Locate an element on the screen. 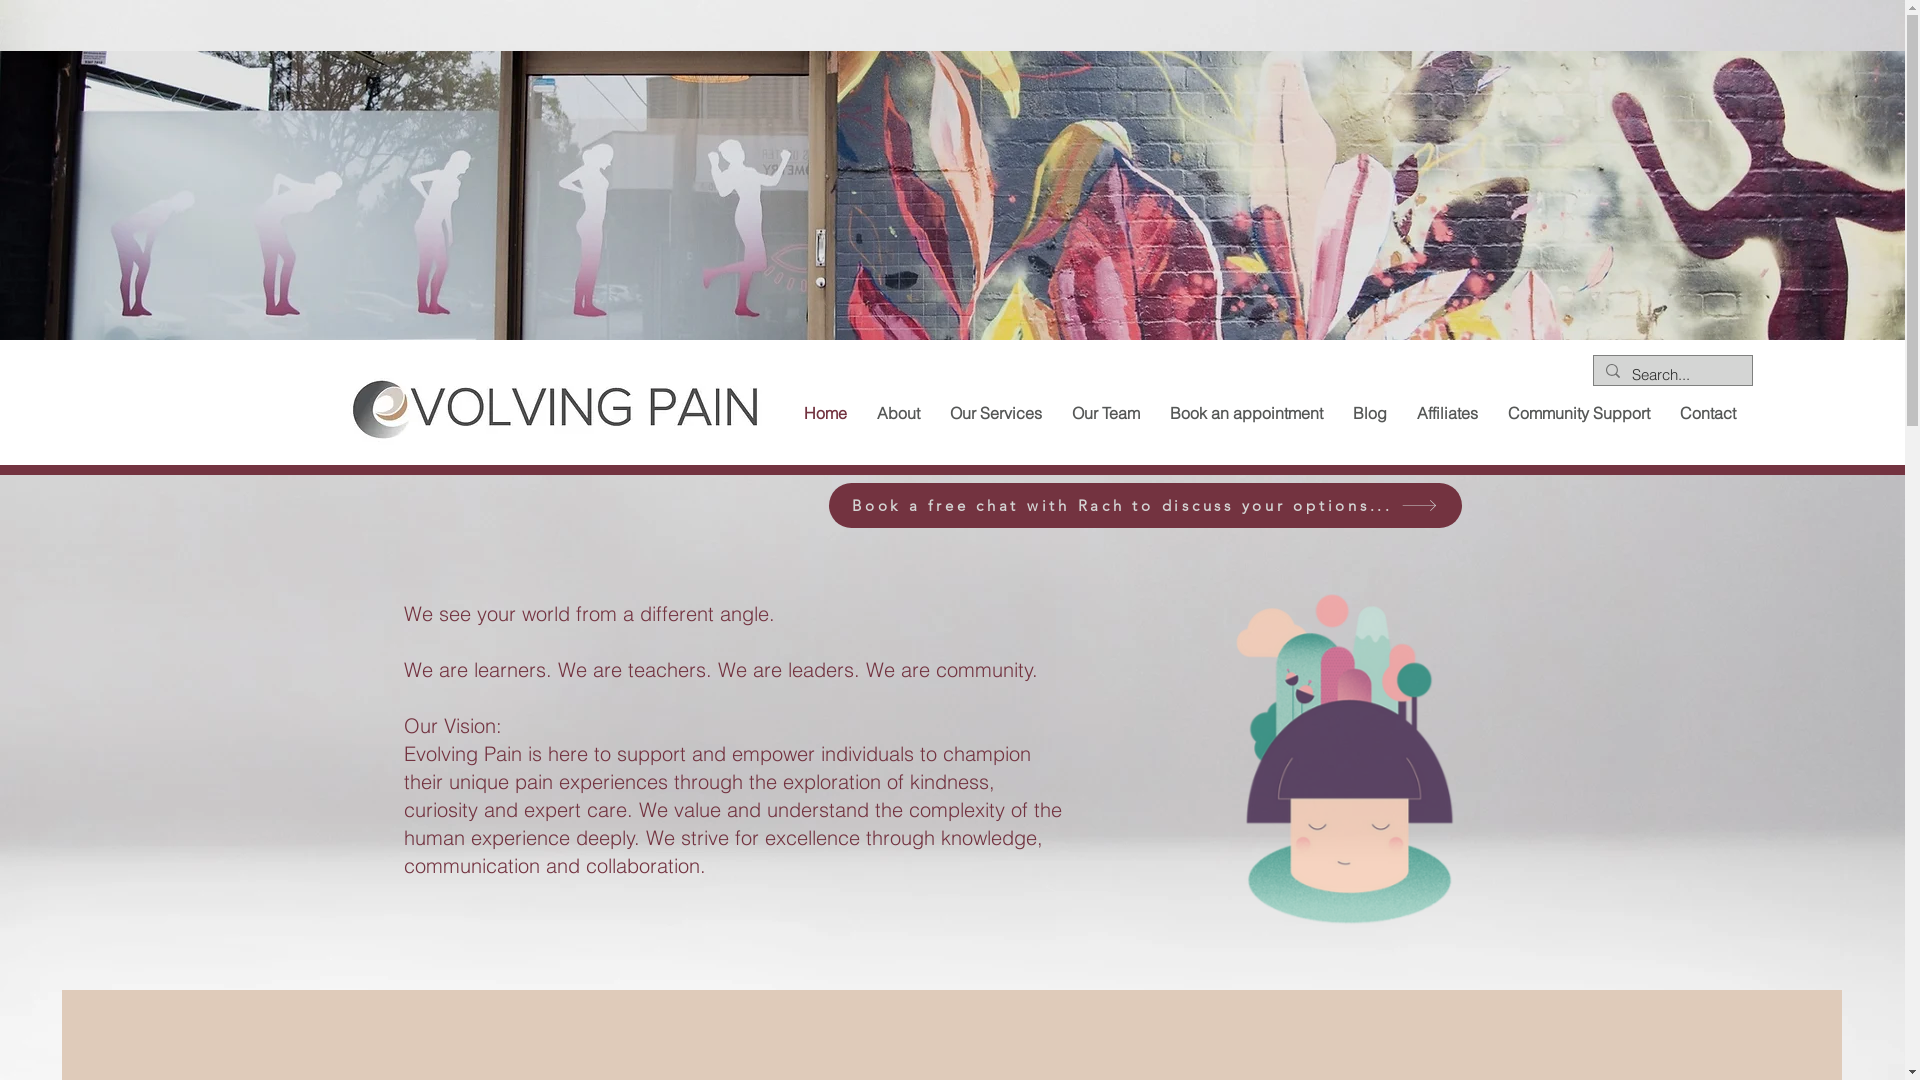 The width and height of the screenshot is (1920, 1080). Home is located at coordinates (824, 414).